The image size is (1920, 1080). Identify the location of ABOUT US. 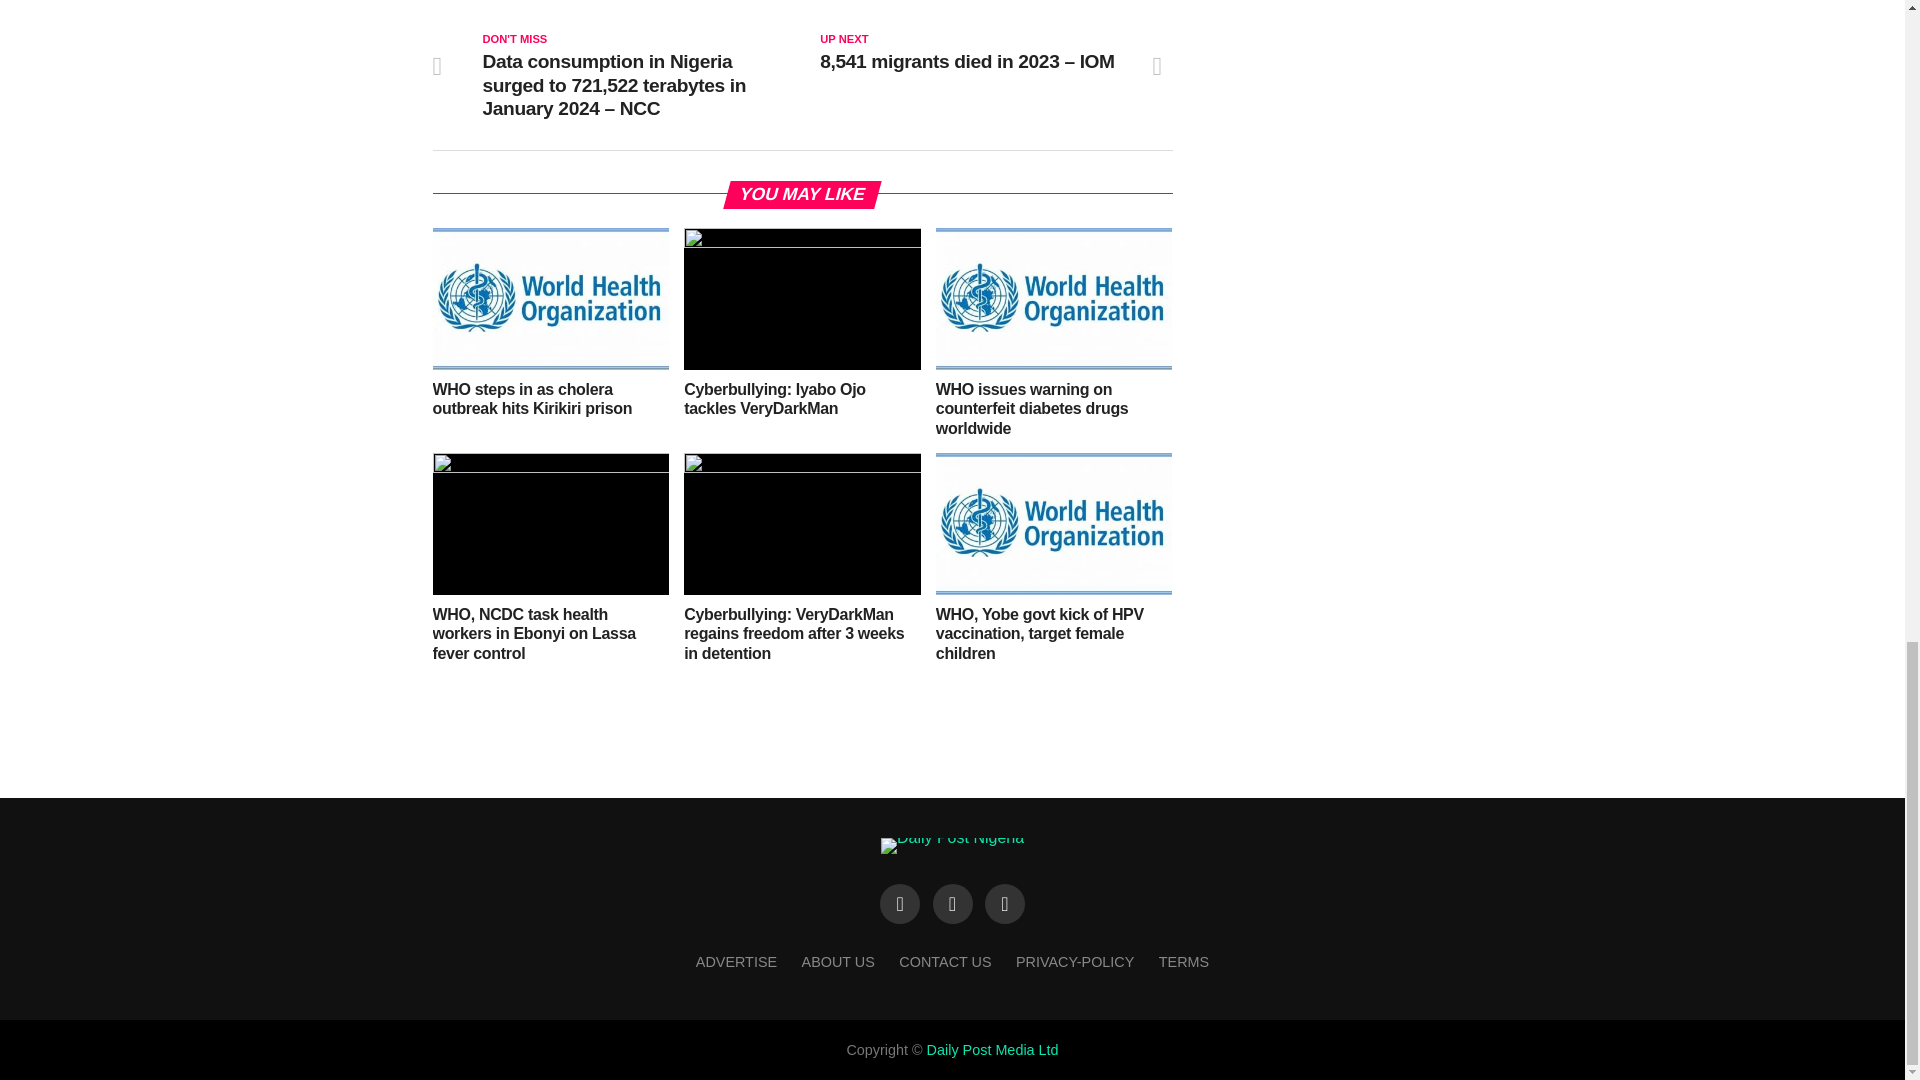
(838, 961).